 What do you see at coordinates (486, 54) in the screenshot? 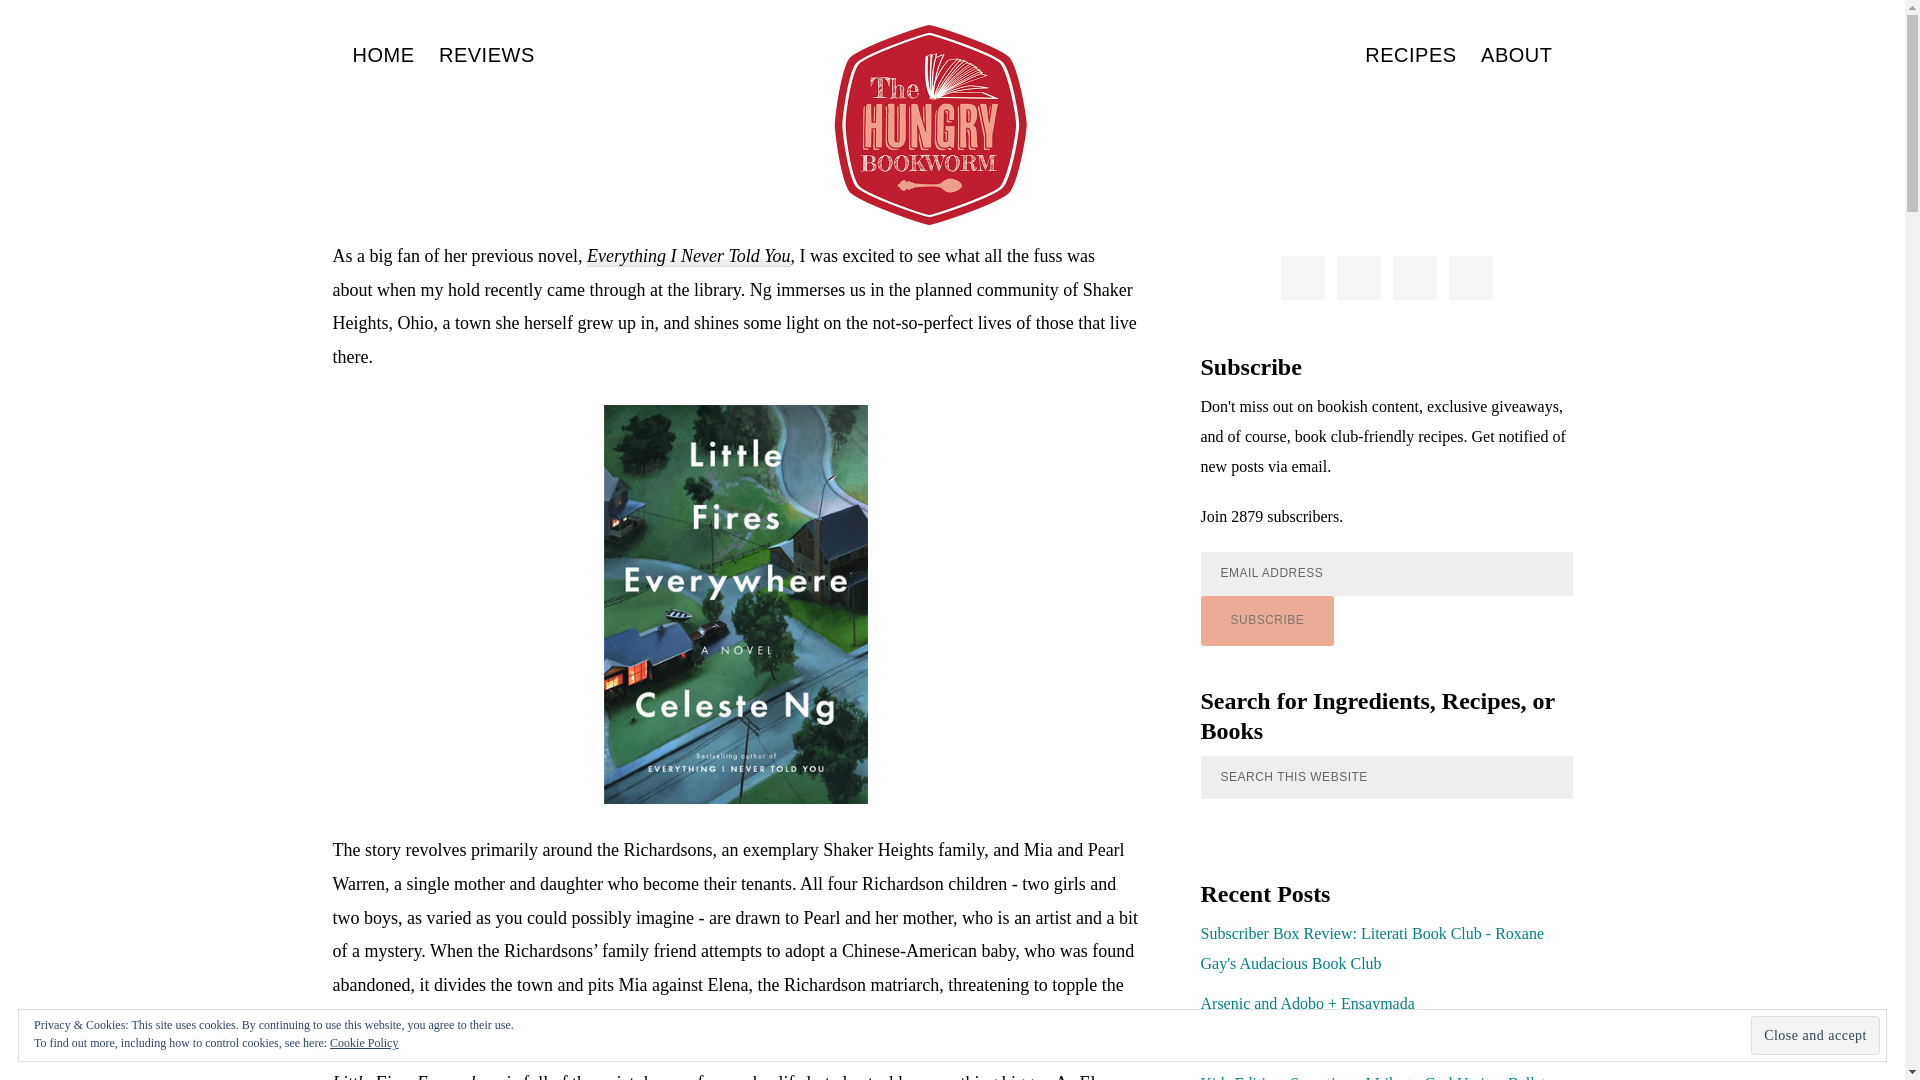
I see `REVIEWS` at bounding box center [486, 54].